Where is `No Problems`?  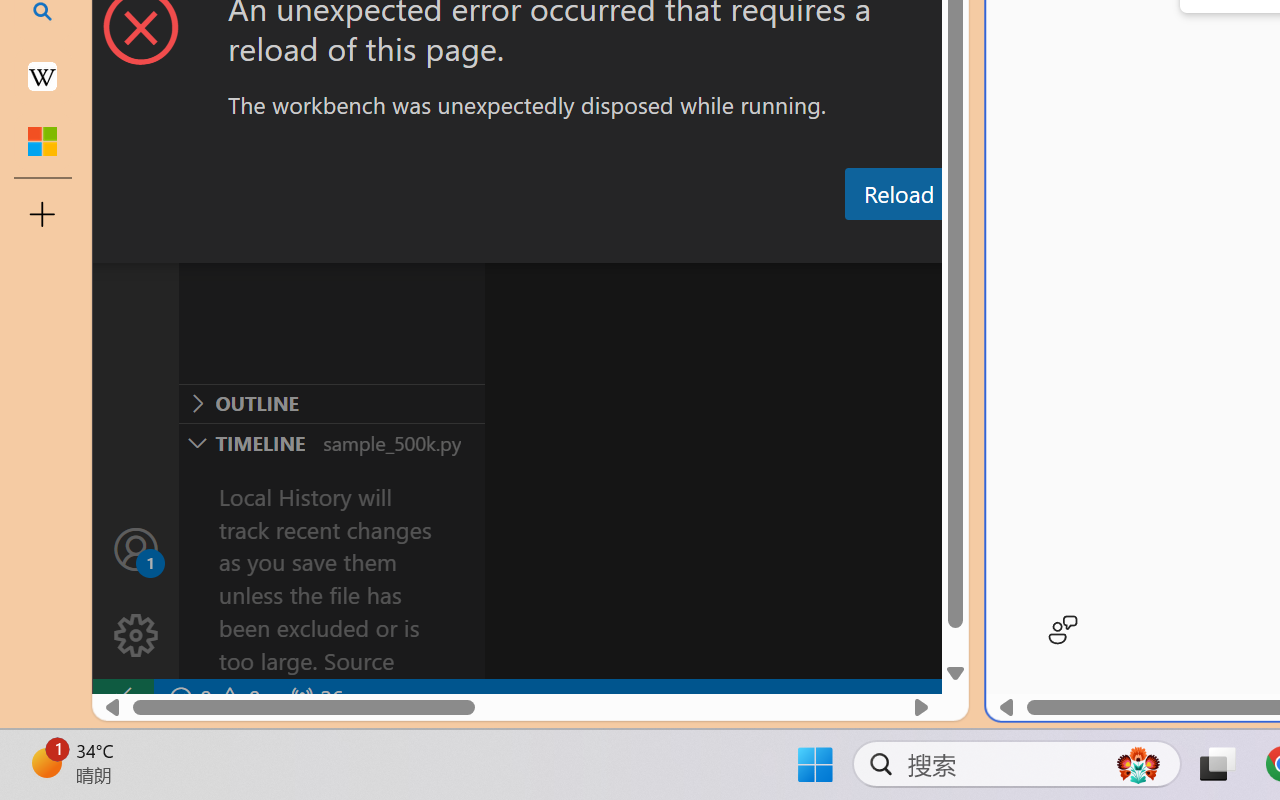 No Problems is located at coordinates (212, 698).